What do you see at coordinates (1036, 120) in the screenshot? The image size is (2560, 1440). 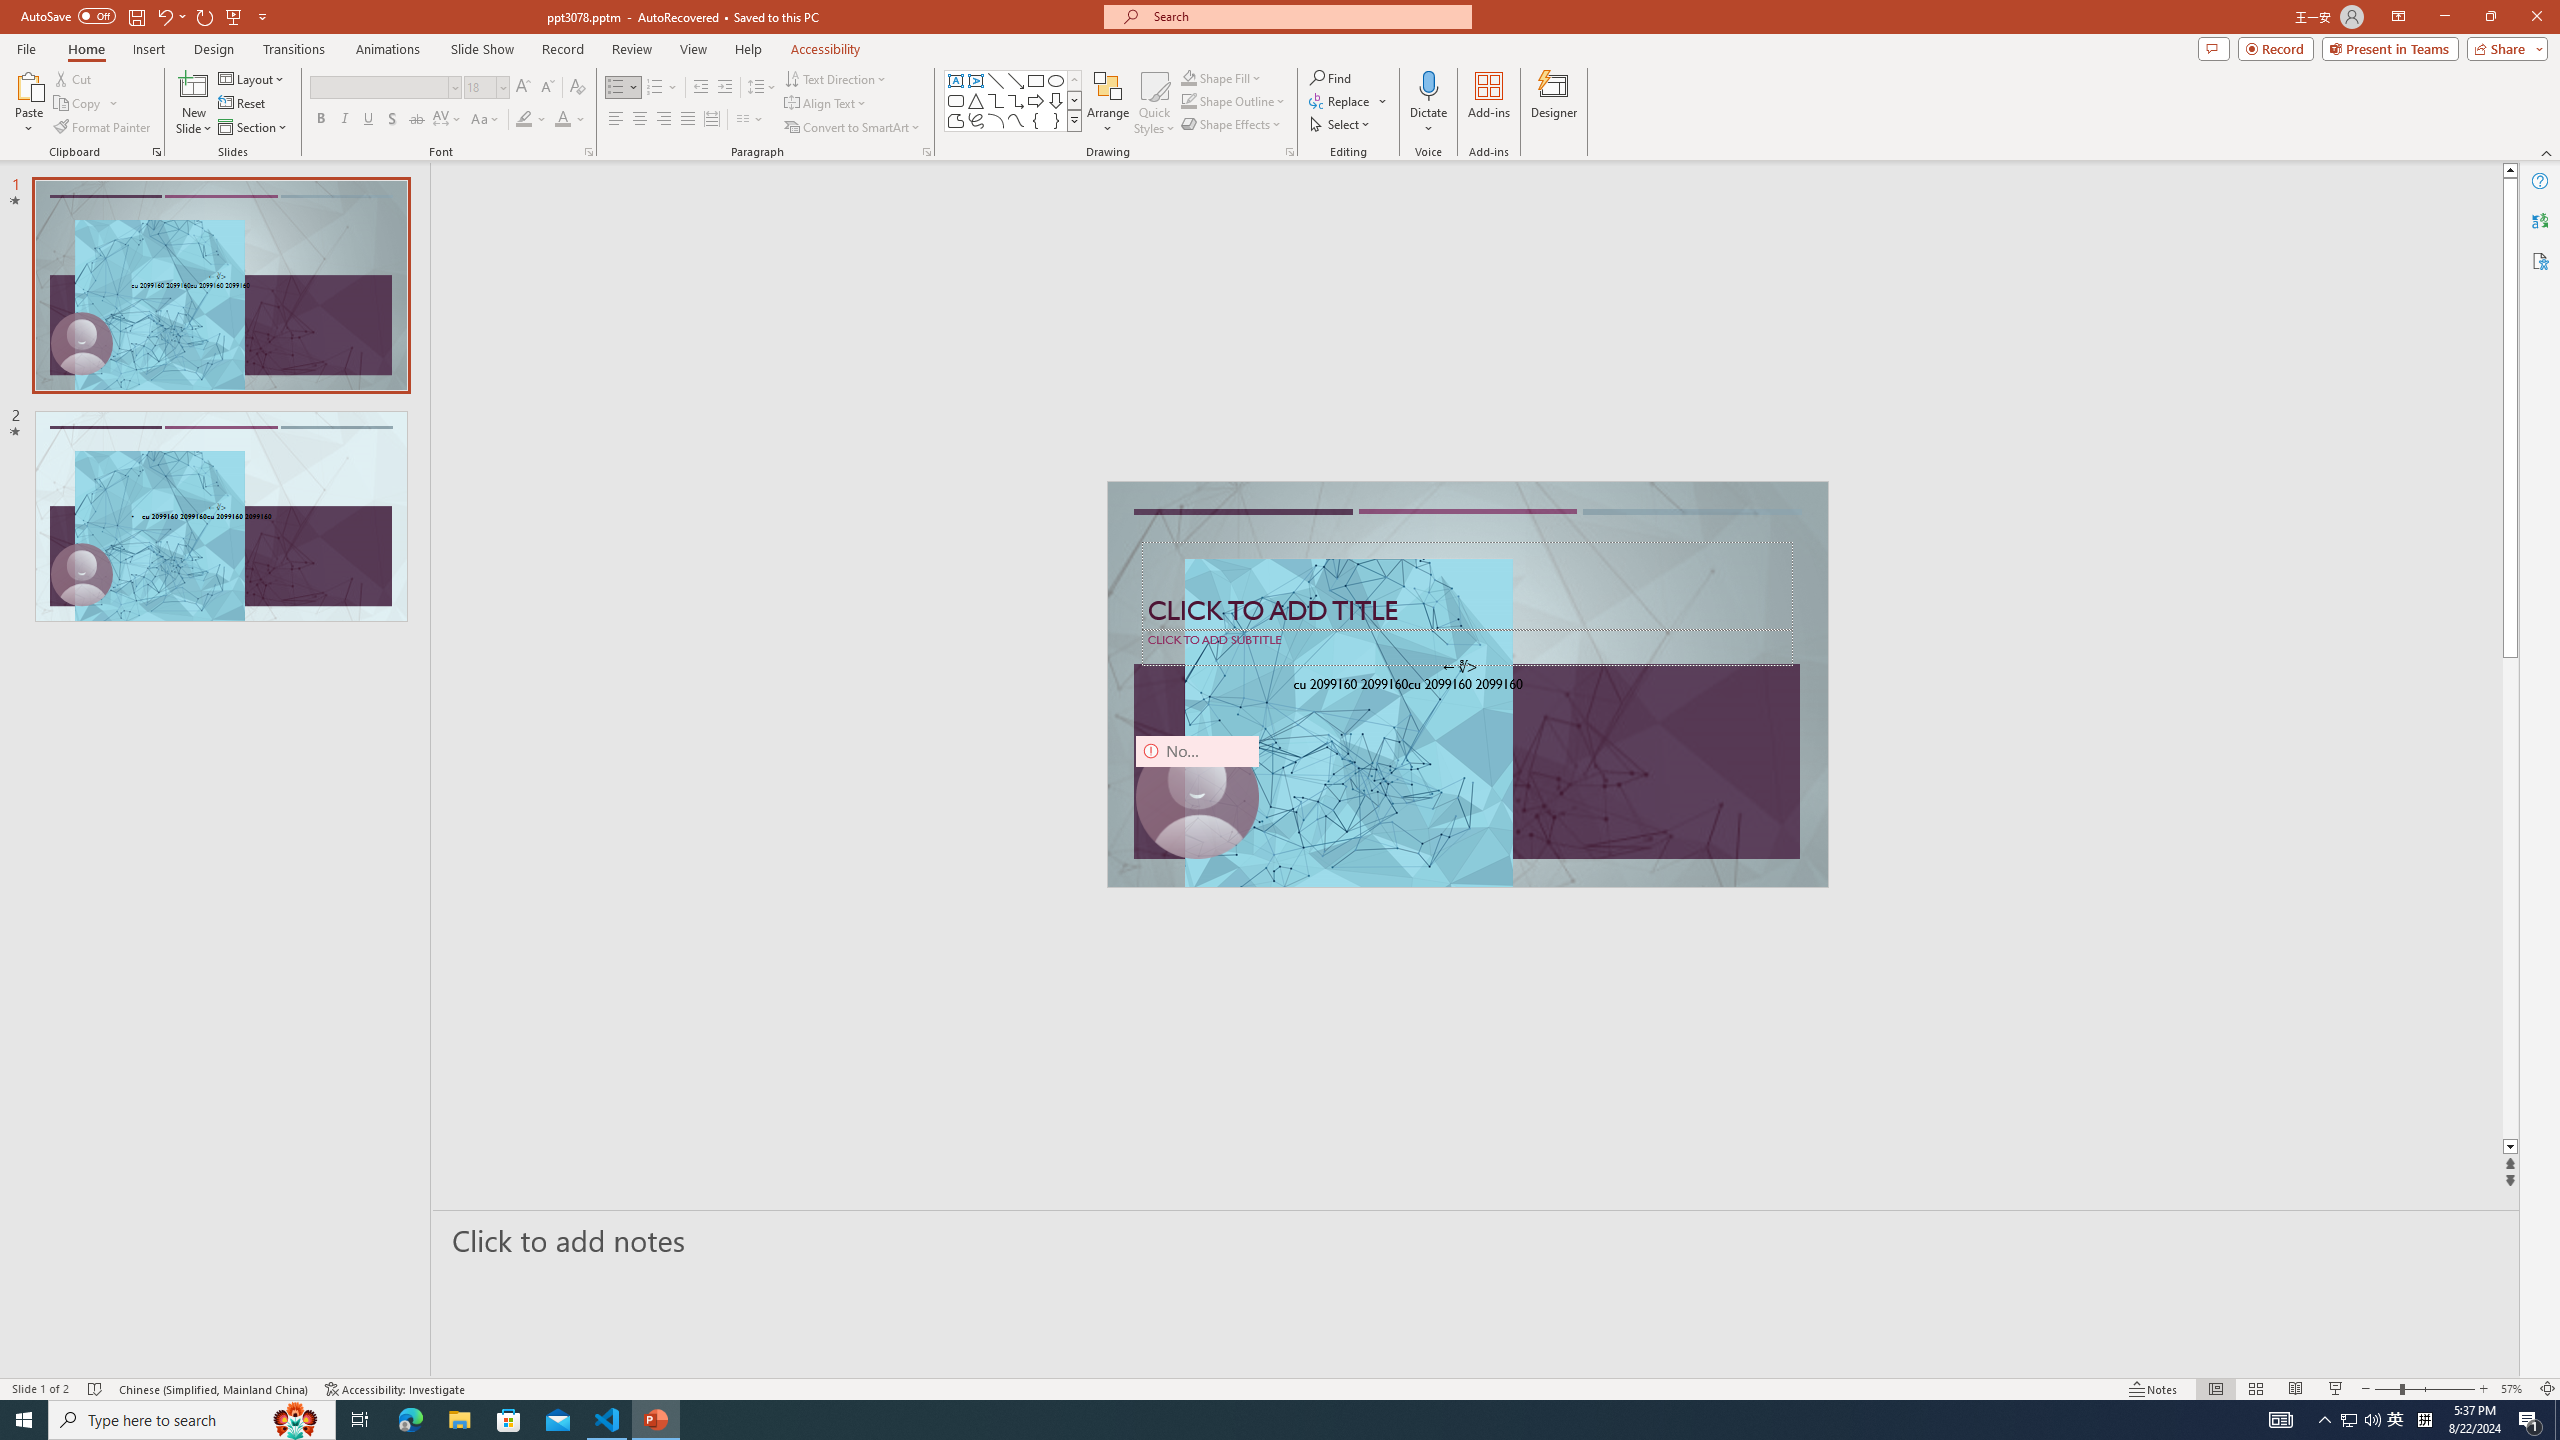 I see `Left Brace` at bounding box center [1036, 120].